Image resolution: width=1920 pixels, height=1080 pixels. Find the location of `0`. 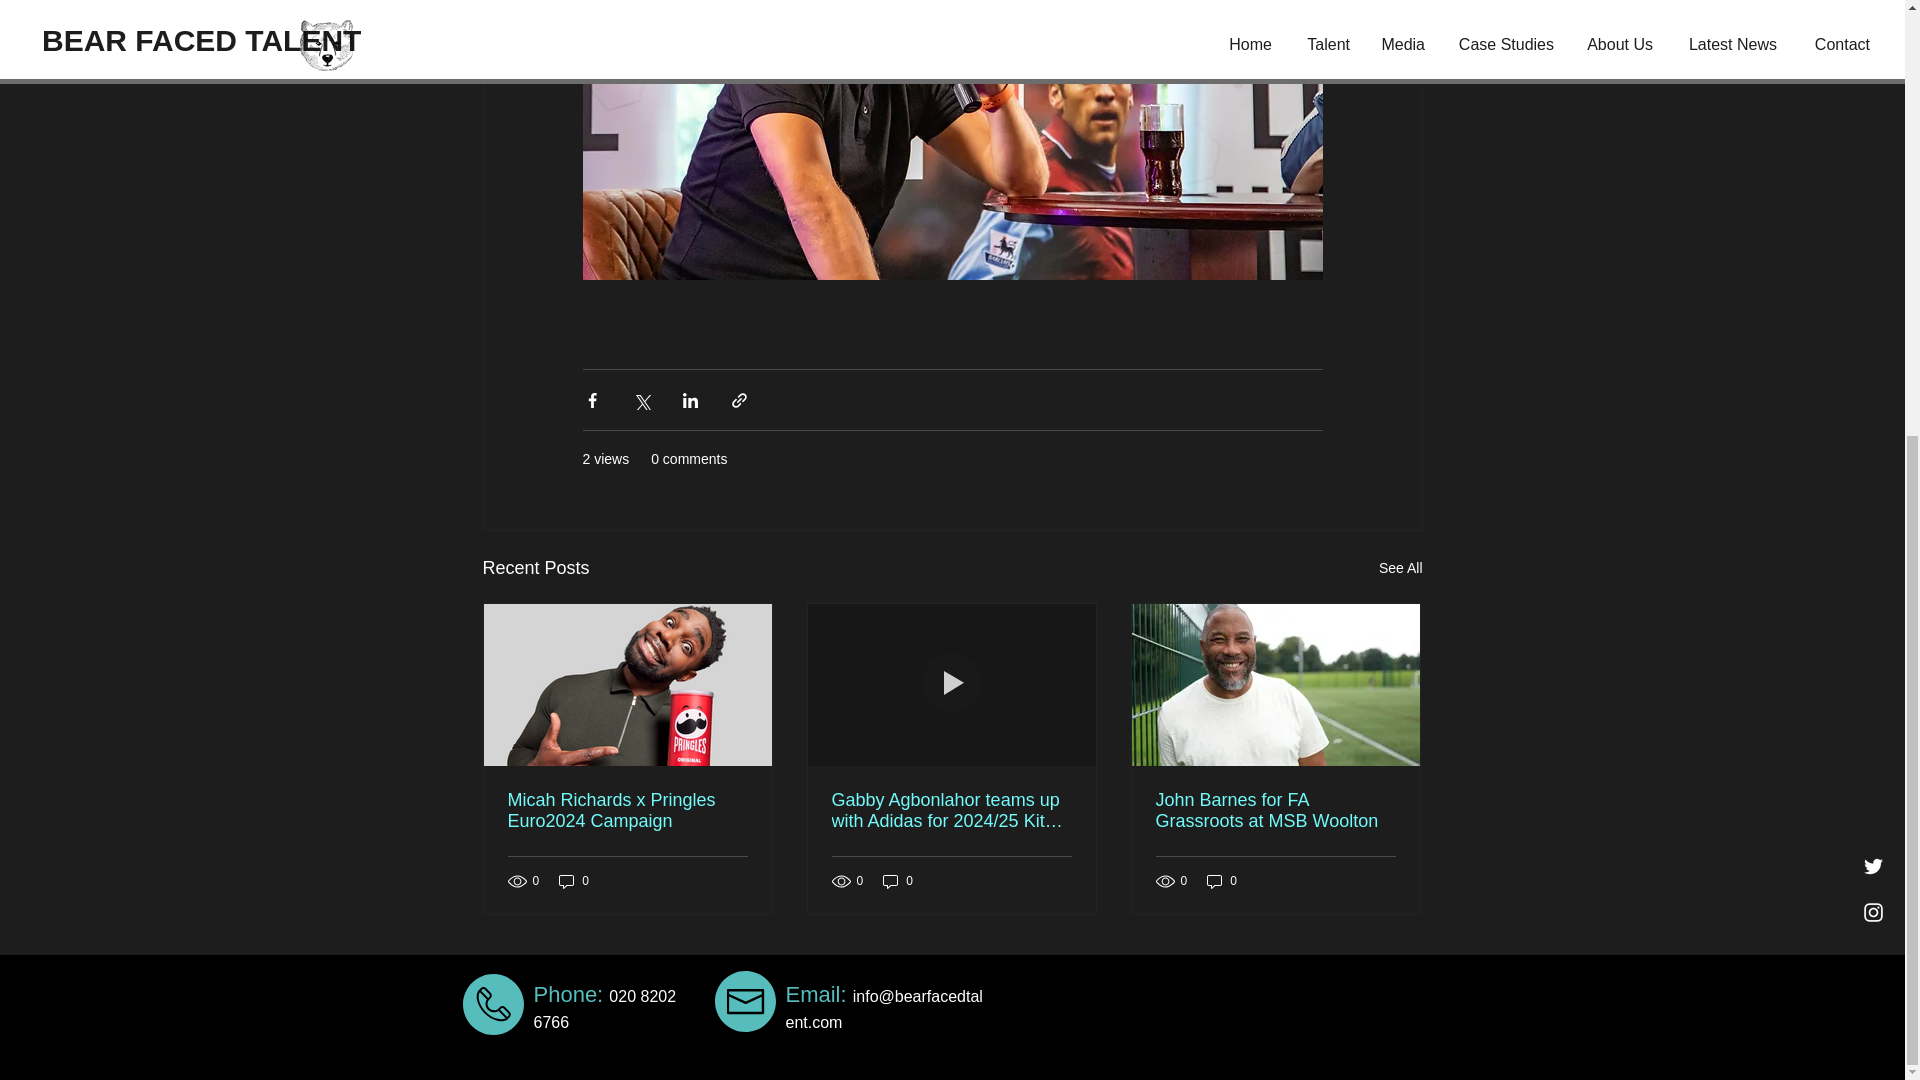

0 is located at coordinates (898, 881).